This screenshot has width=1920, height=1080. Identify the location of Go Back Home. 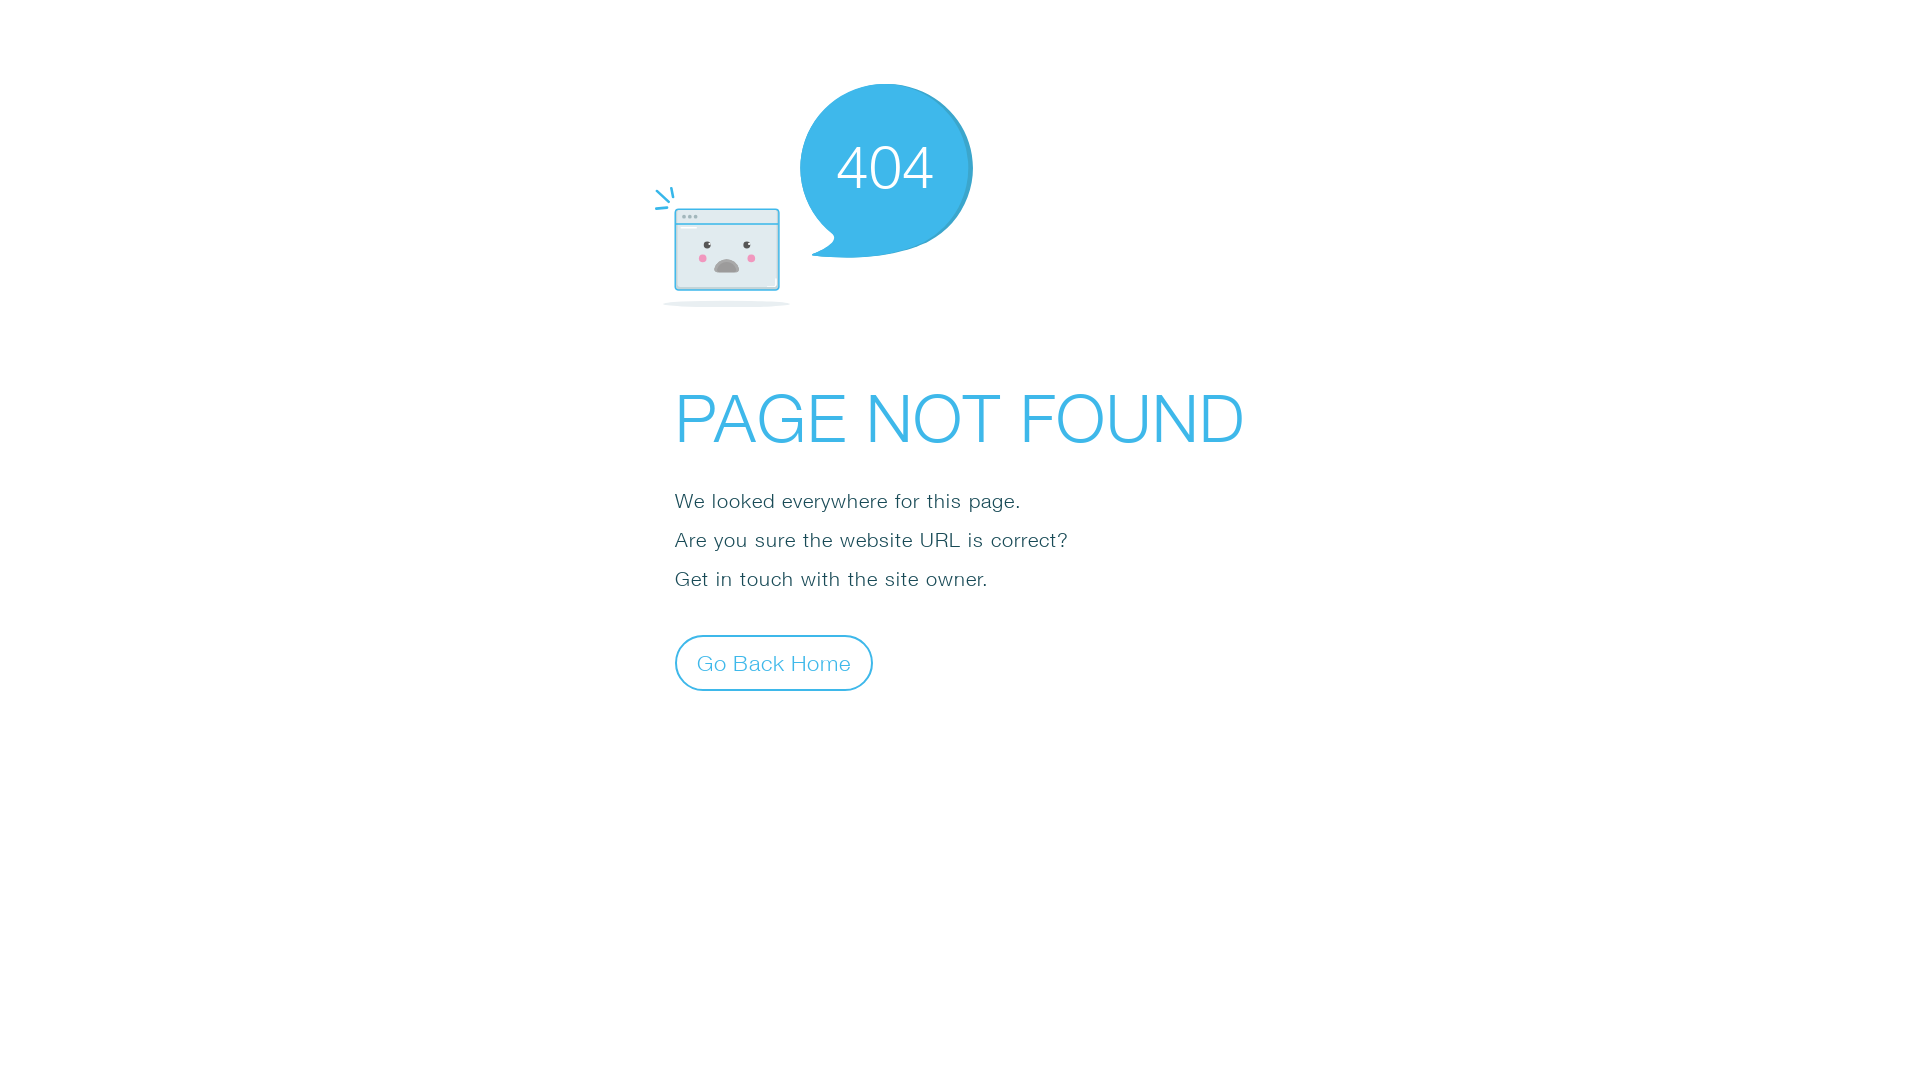
(774, 662).